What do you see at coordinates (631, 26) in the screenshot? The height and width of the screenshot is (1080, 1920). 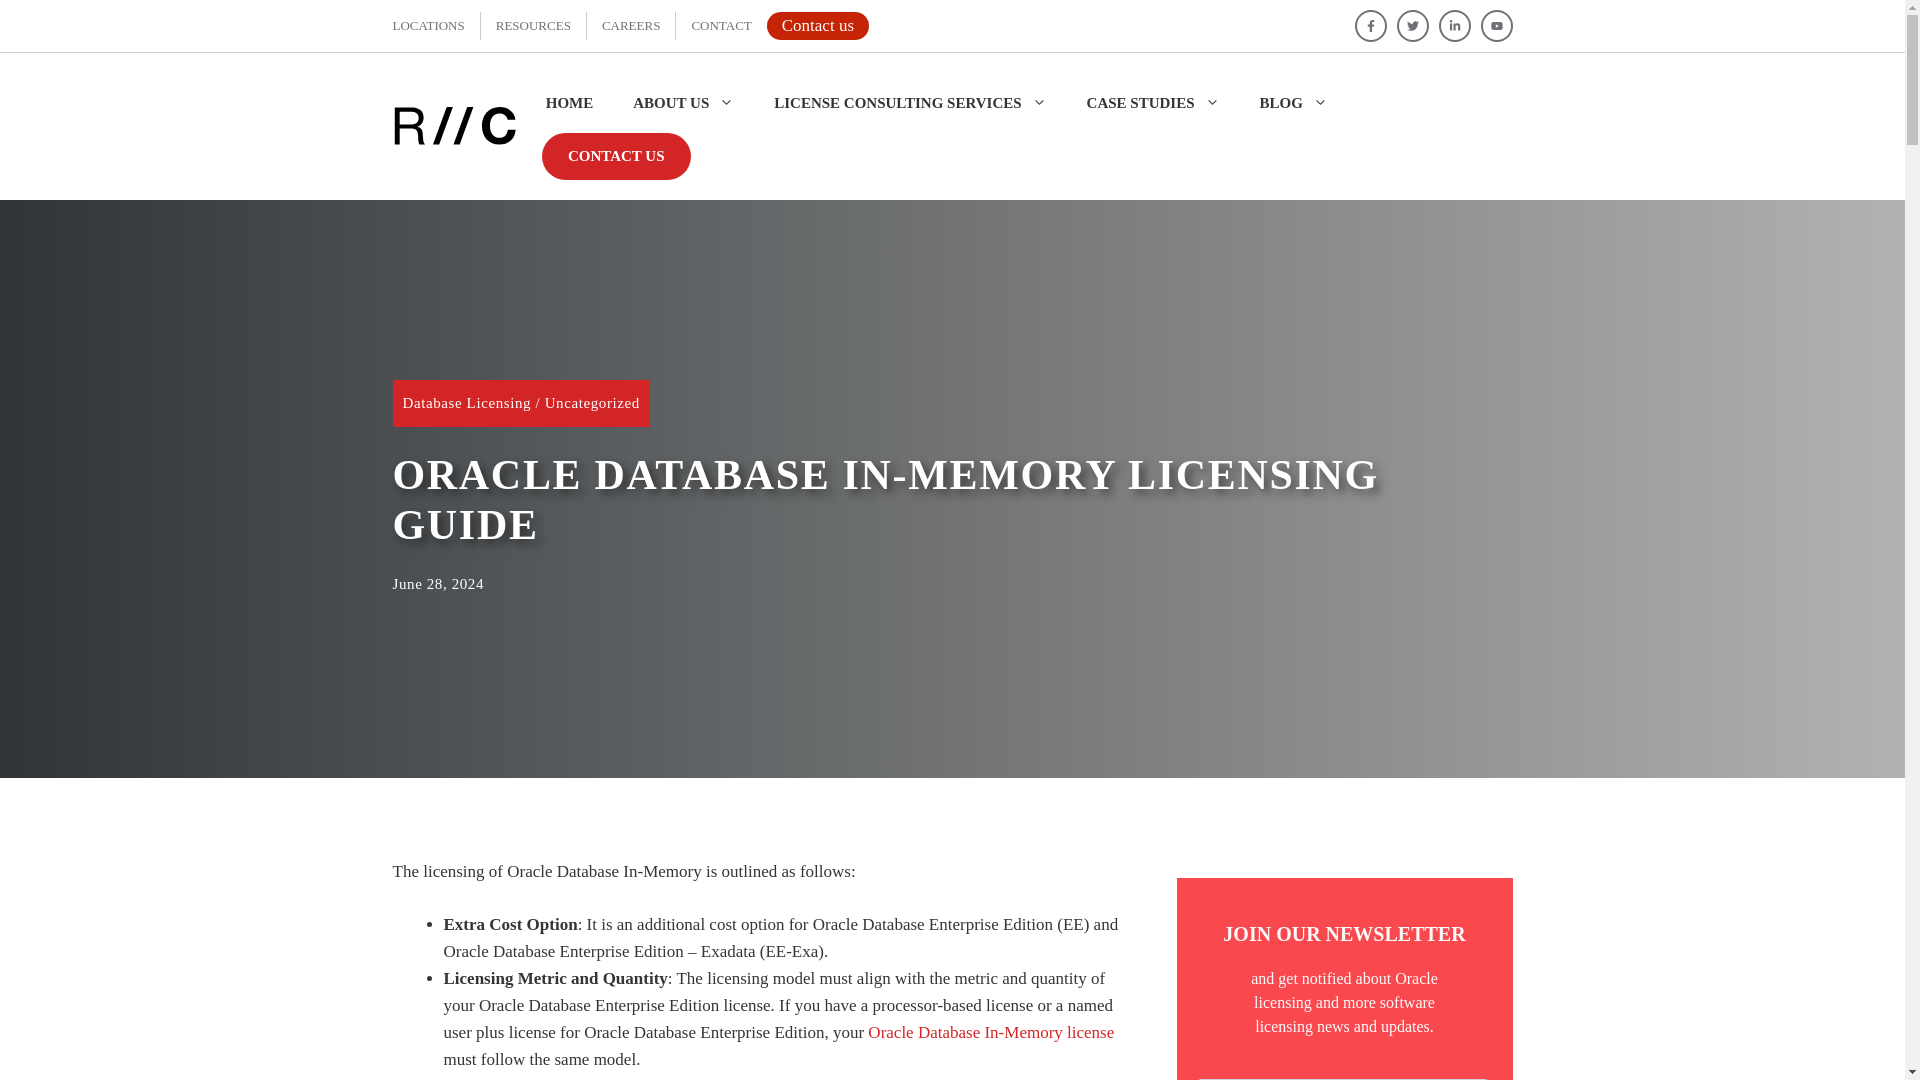 I see `CAREERS` at bounding box center [631, 26].